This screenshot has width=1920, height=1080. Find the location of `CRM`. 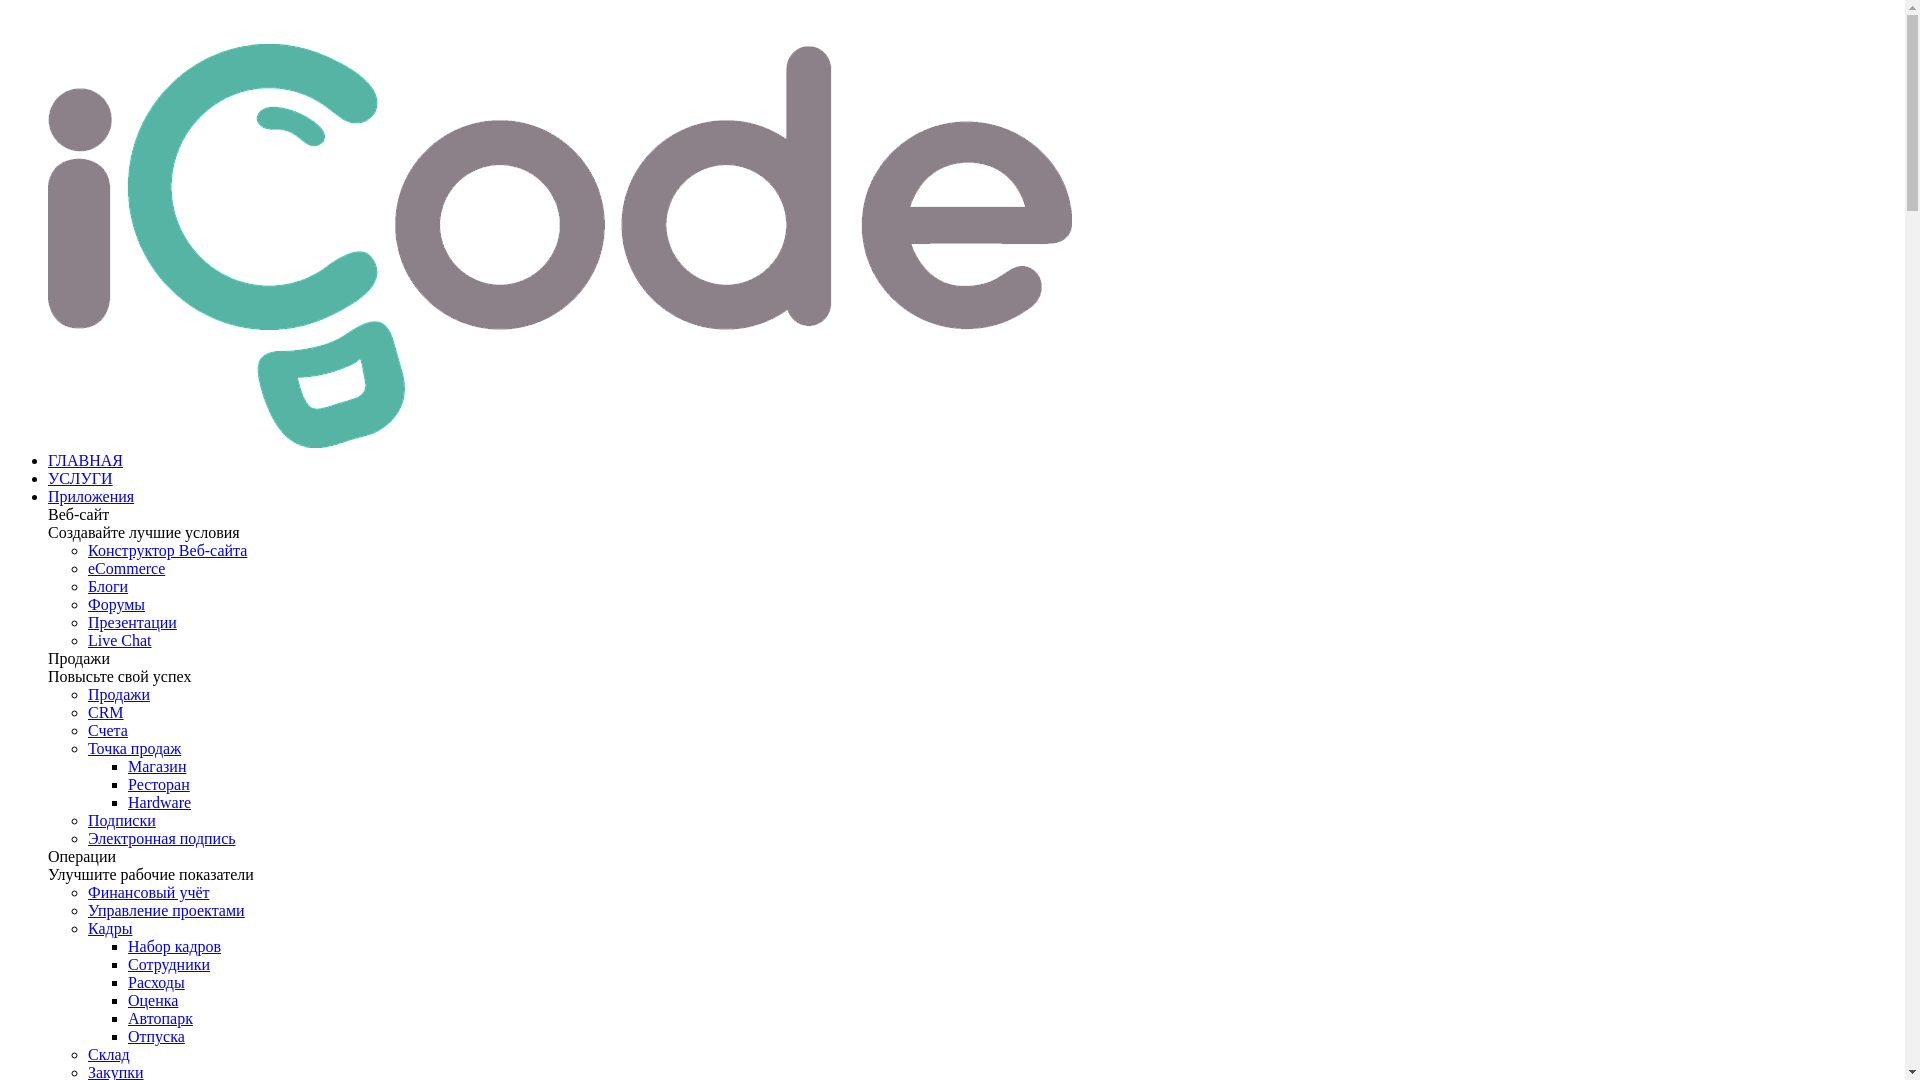

CRM is located at coordinates (106, 712).